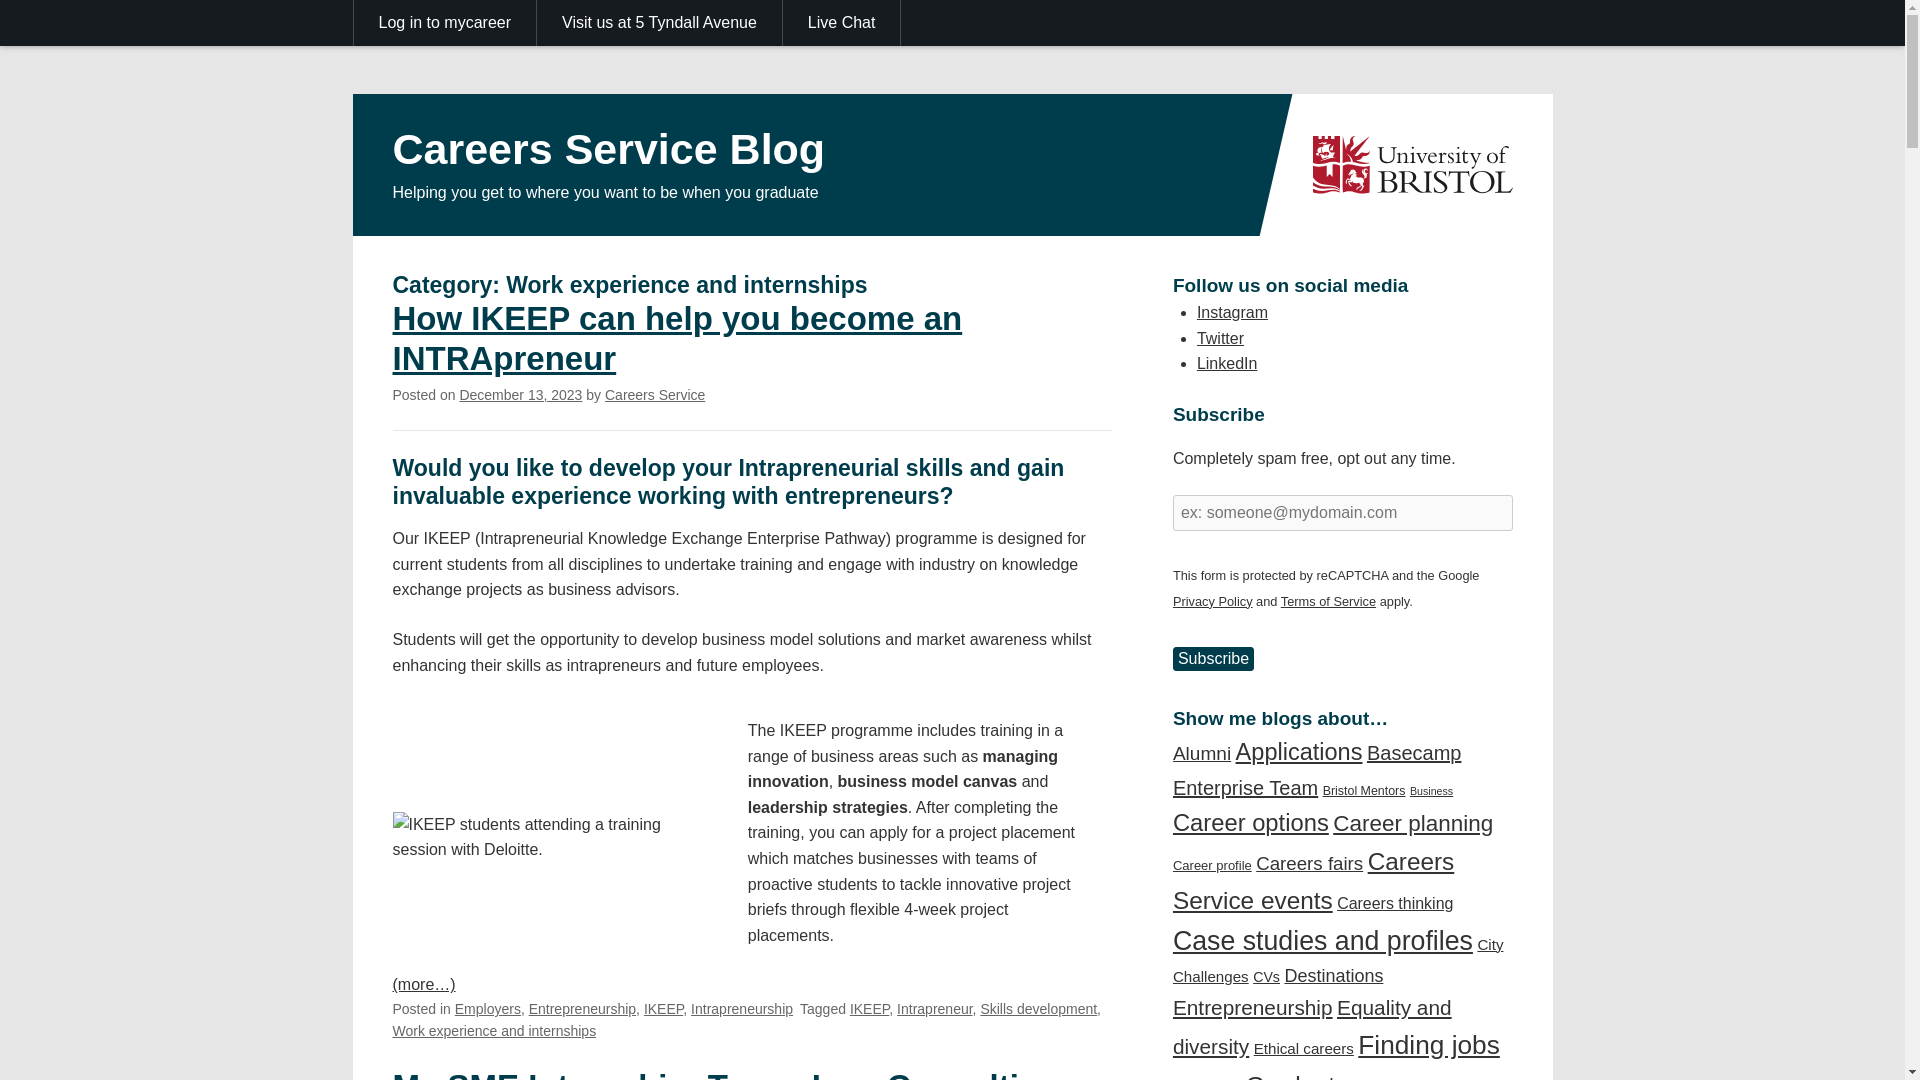 The image size is (1920, 1080). I want to click on Follow us on Instagram, so click(1232, 312).